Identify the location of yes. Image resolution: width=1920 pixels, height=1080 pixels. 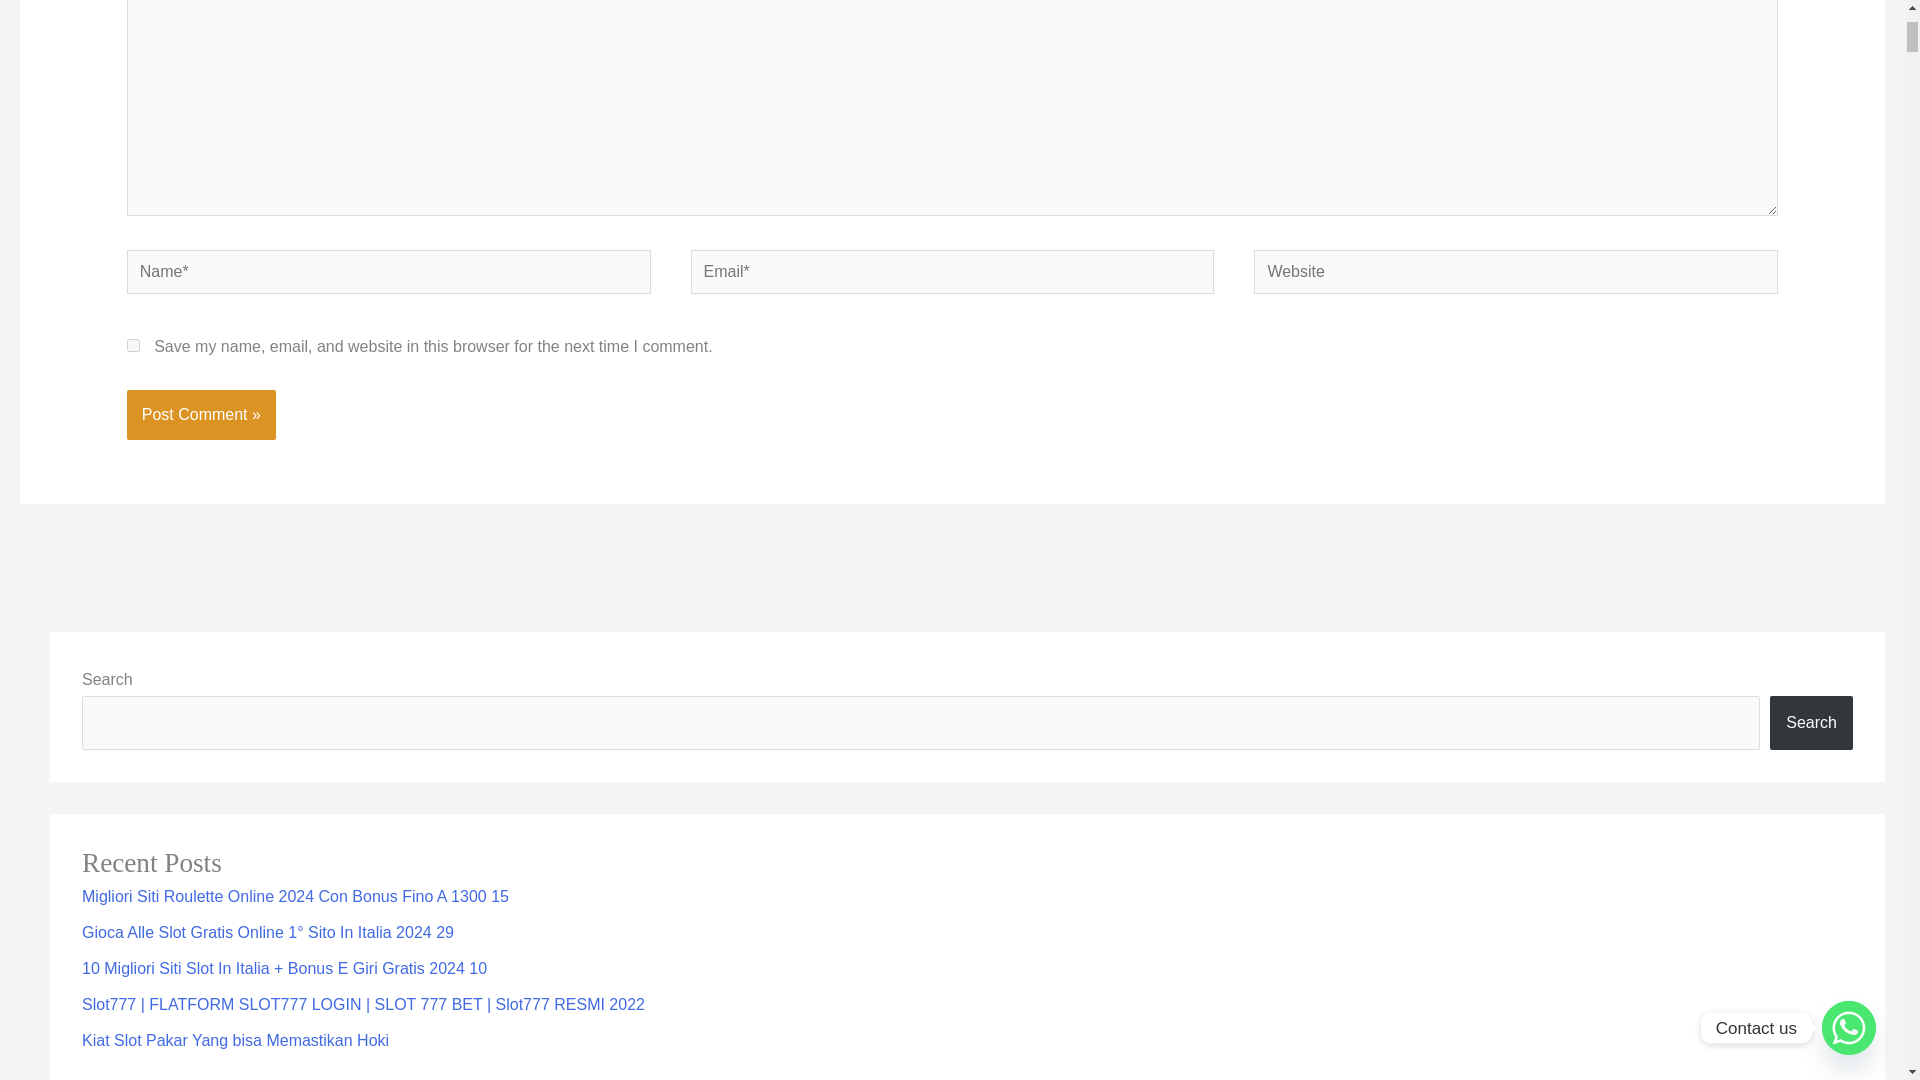
(133, 346).